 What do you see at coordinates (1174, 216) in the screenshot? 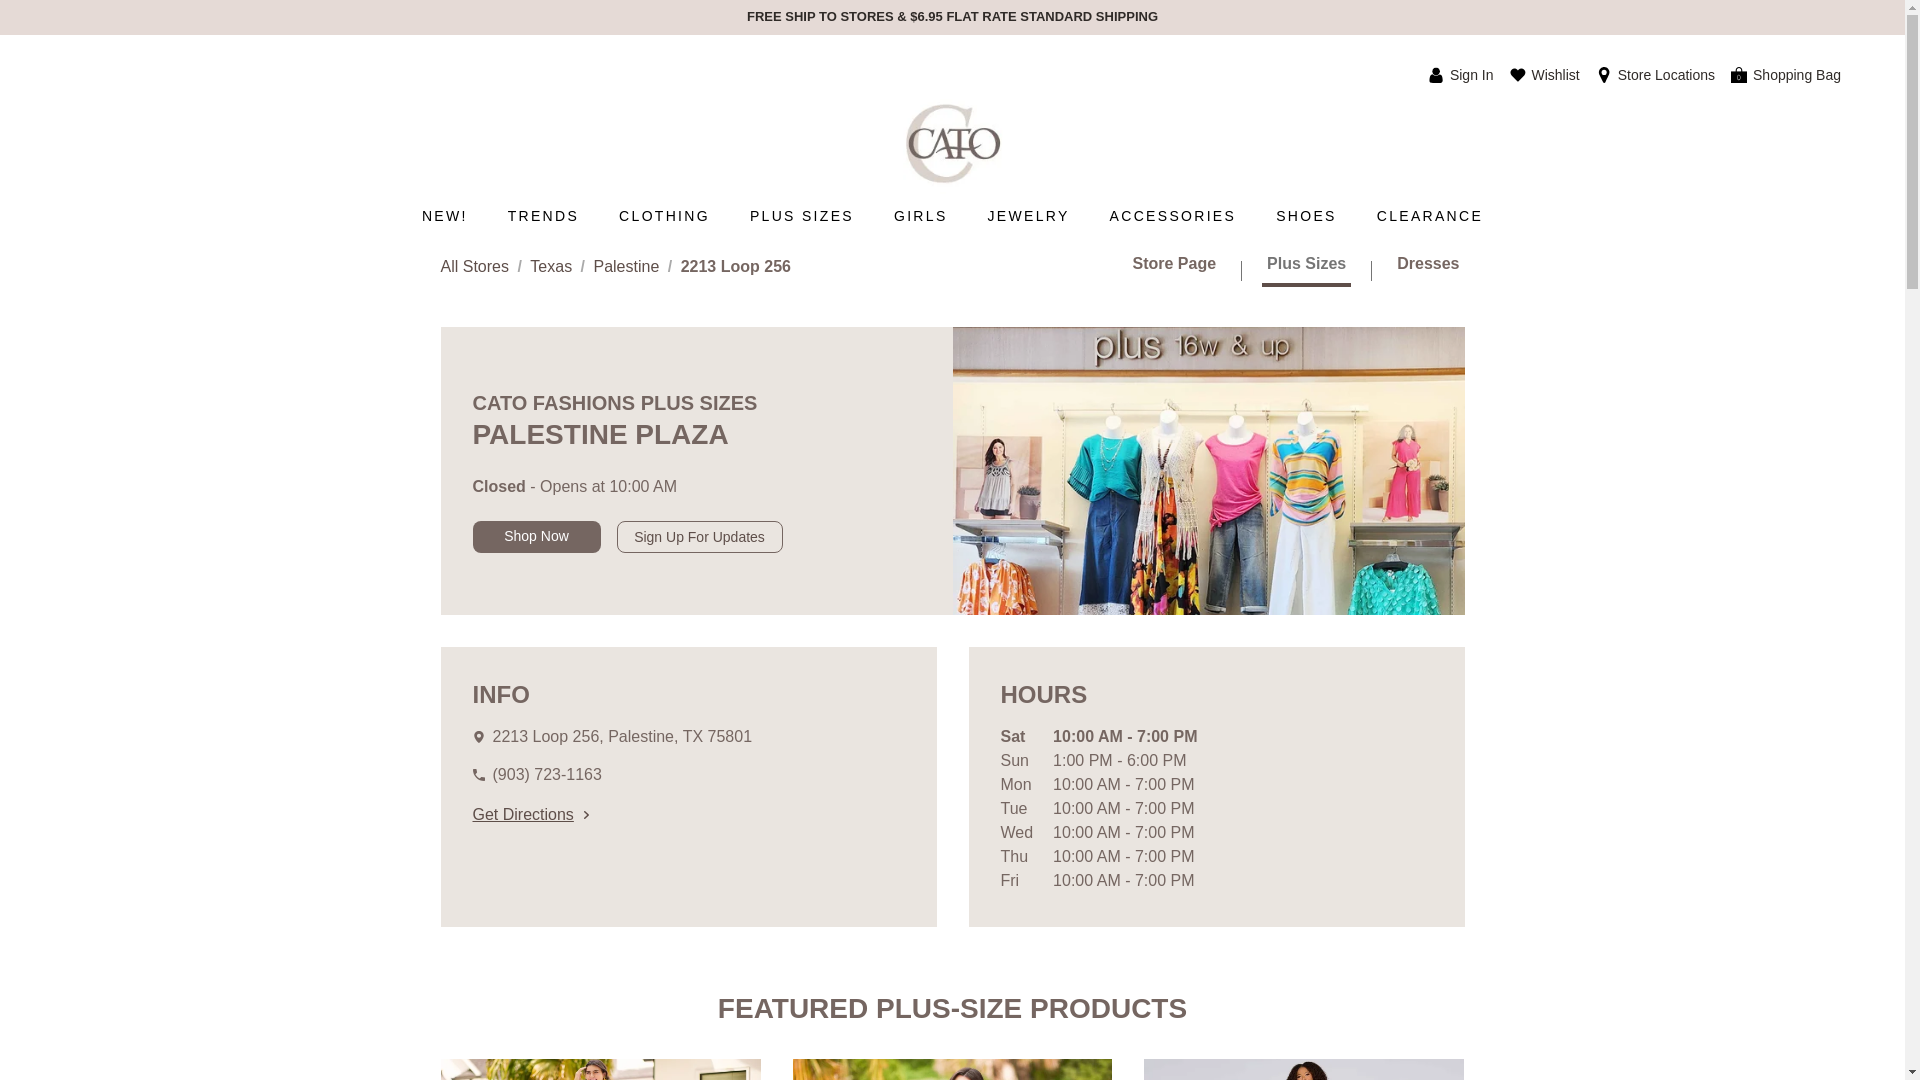
I see `ACCESSORIES` at bounding box center [1174, 216].